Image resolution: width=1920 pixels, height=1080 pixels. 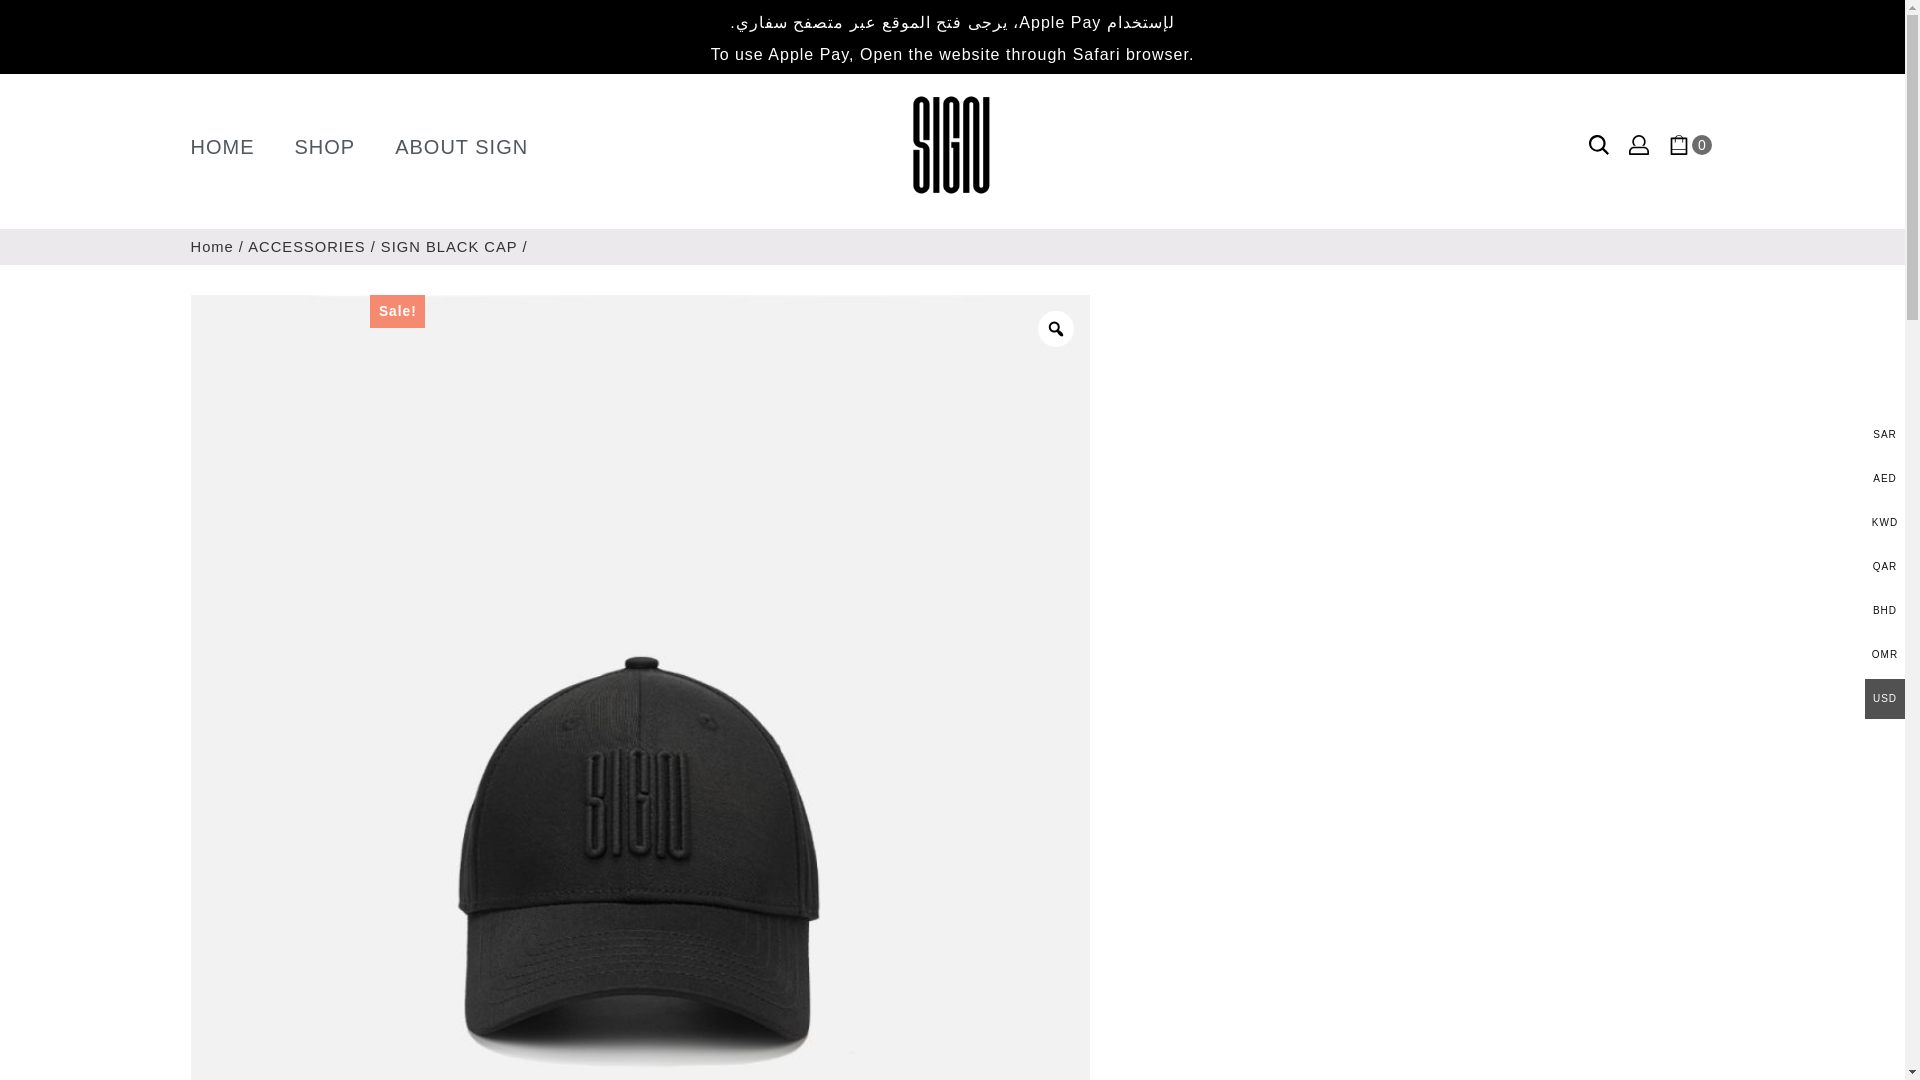 What do you see at coordinates (211, 246) in the screenshot?
I see `Home` at bounding box center [211, 246].